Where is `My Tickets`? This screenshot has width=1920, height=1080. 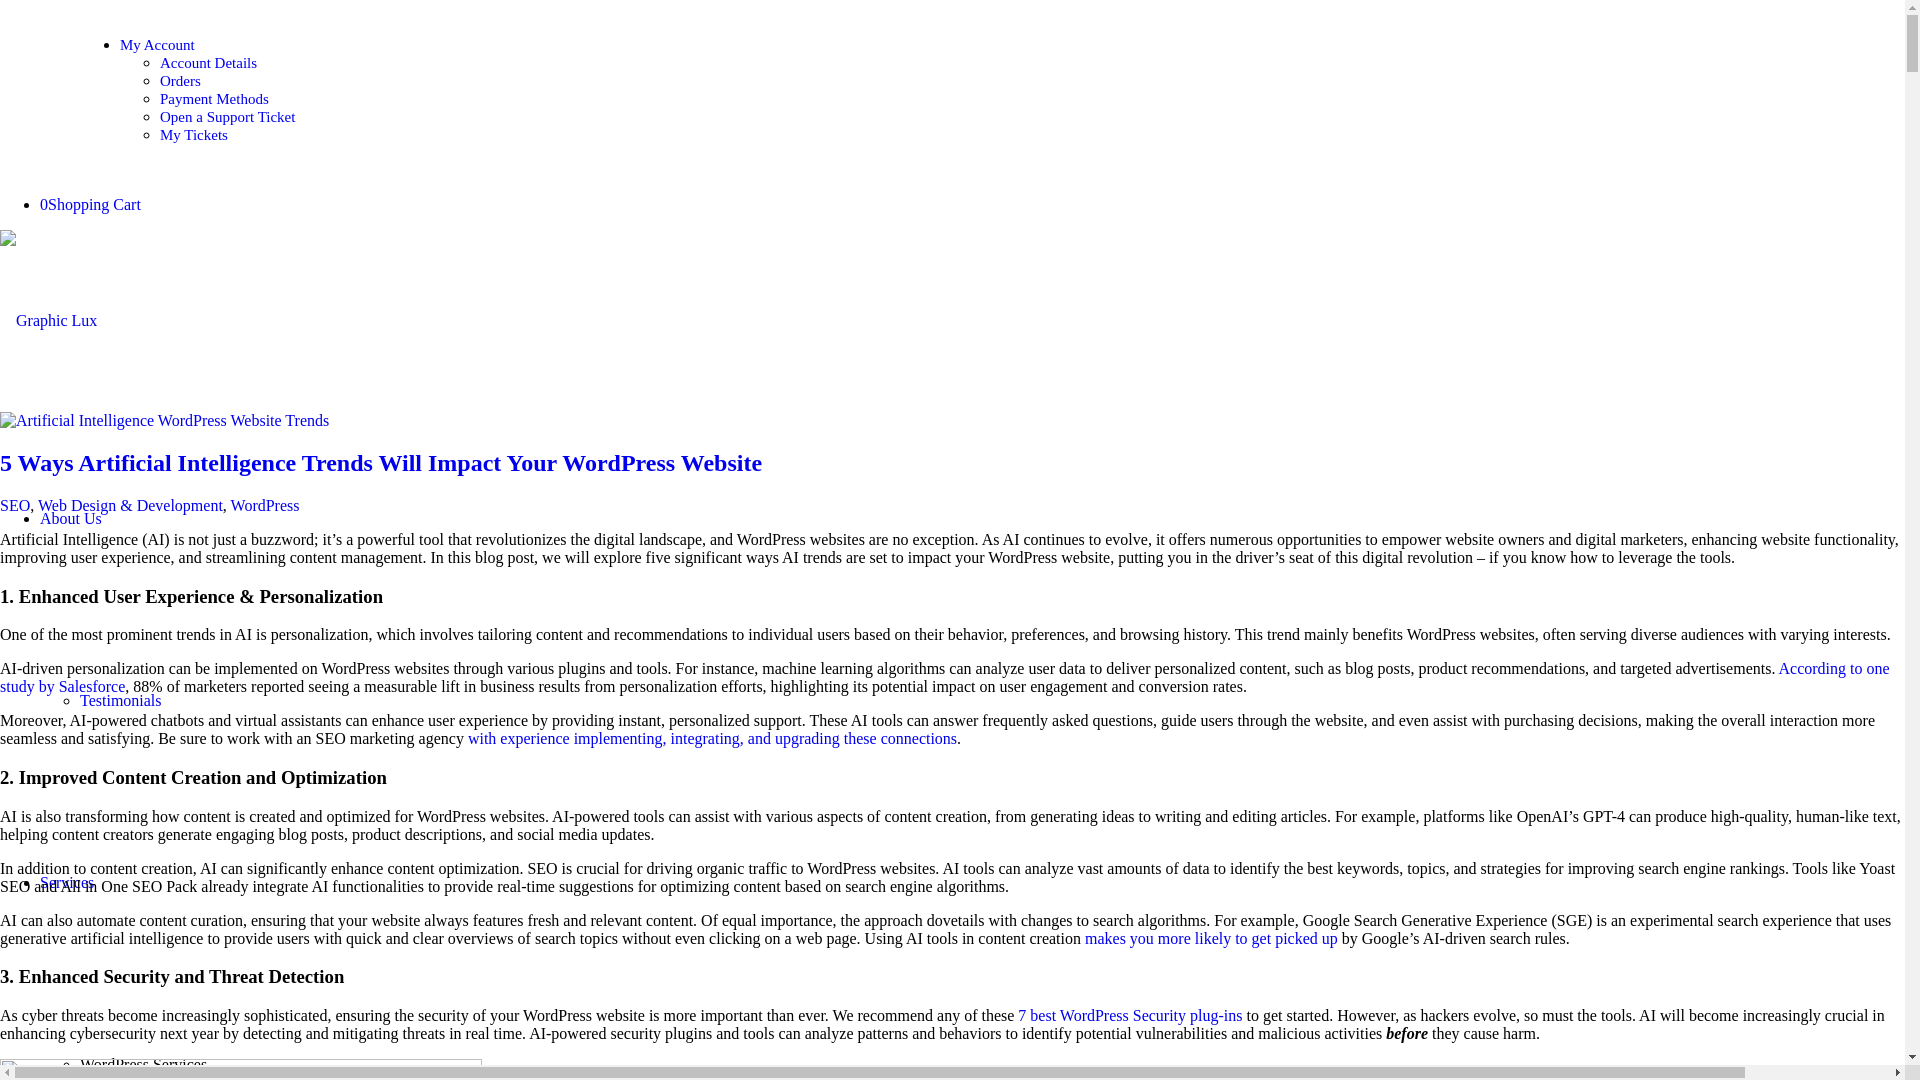 My Tickets is located at coordinates (194, 134).